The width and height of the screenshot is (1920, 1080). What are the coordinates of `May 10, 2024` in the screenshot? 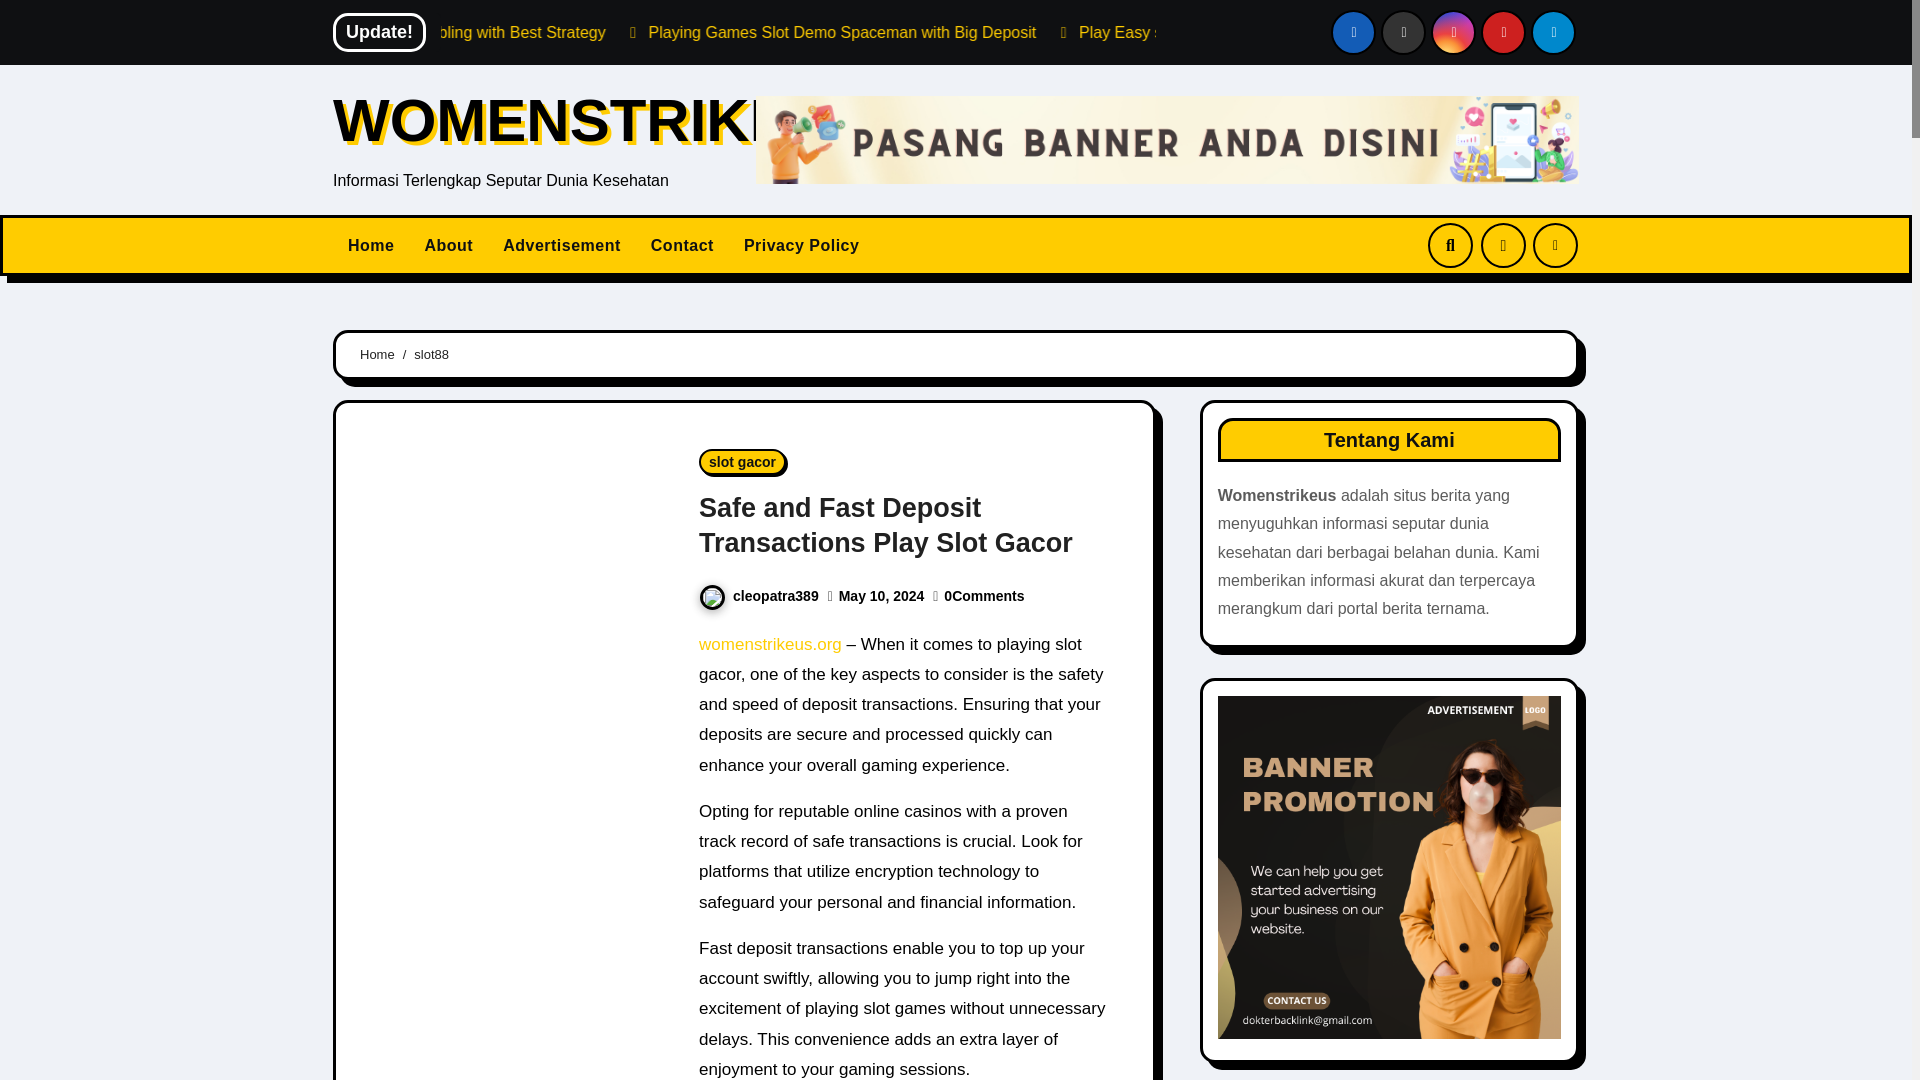 It's located at (882, 595).